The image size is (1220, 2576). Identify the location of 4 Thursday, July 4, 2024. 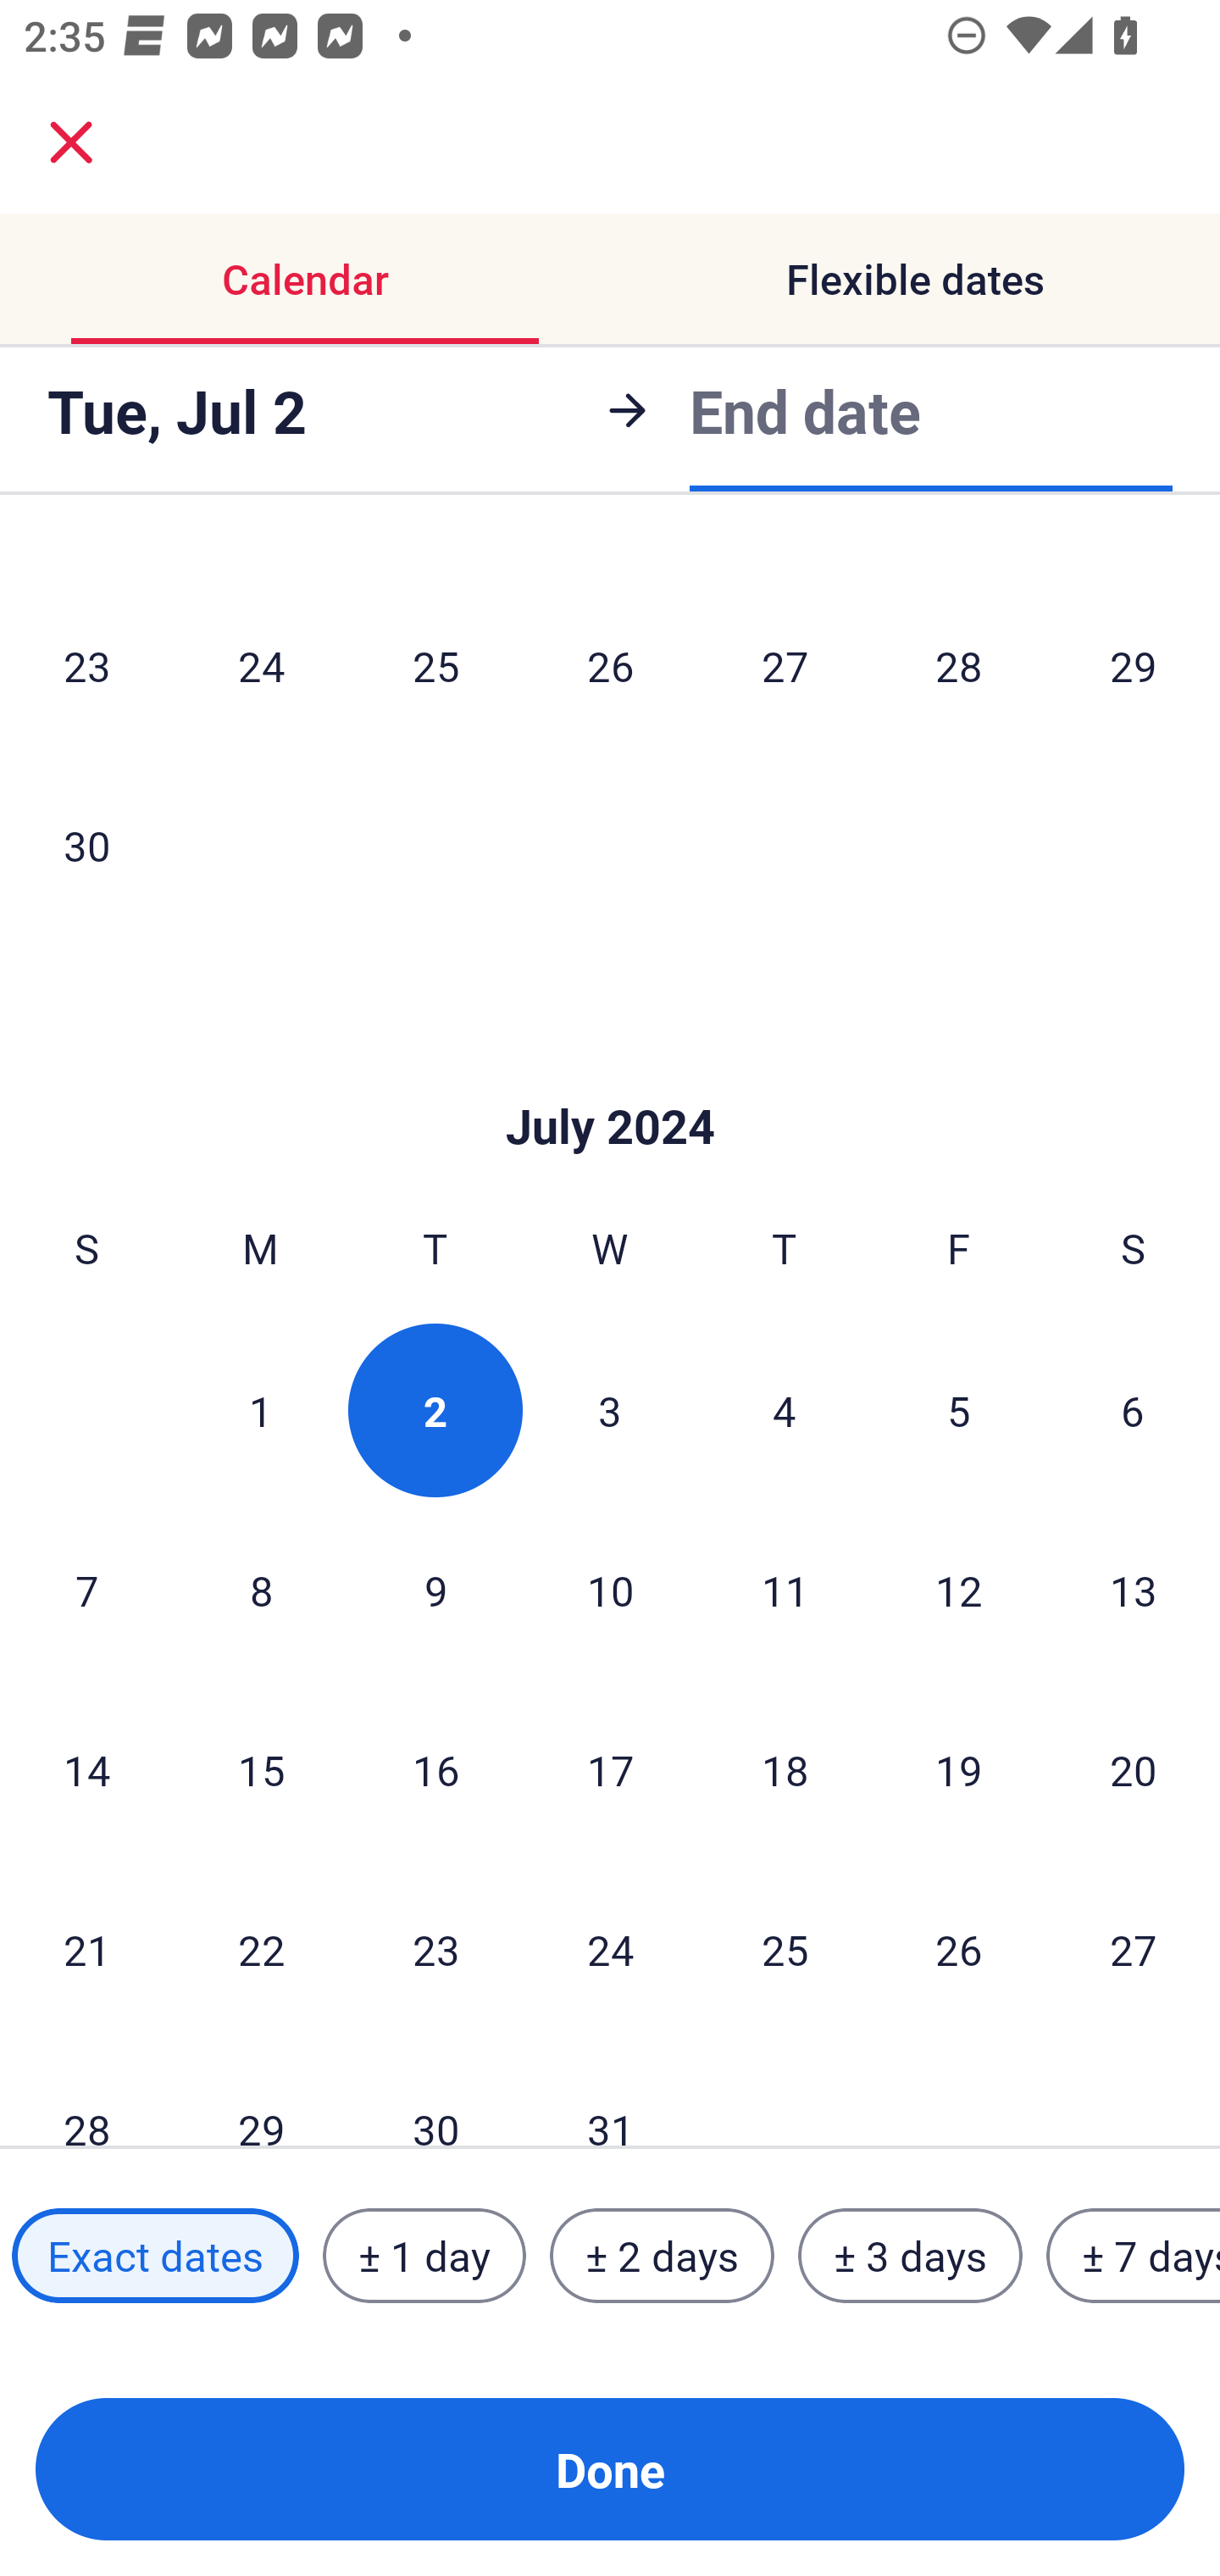
(785, 1410).